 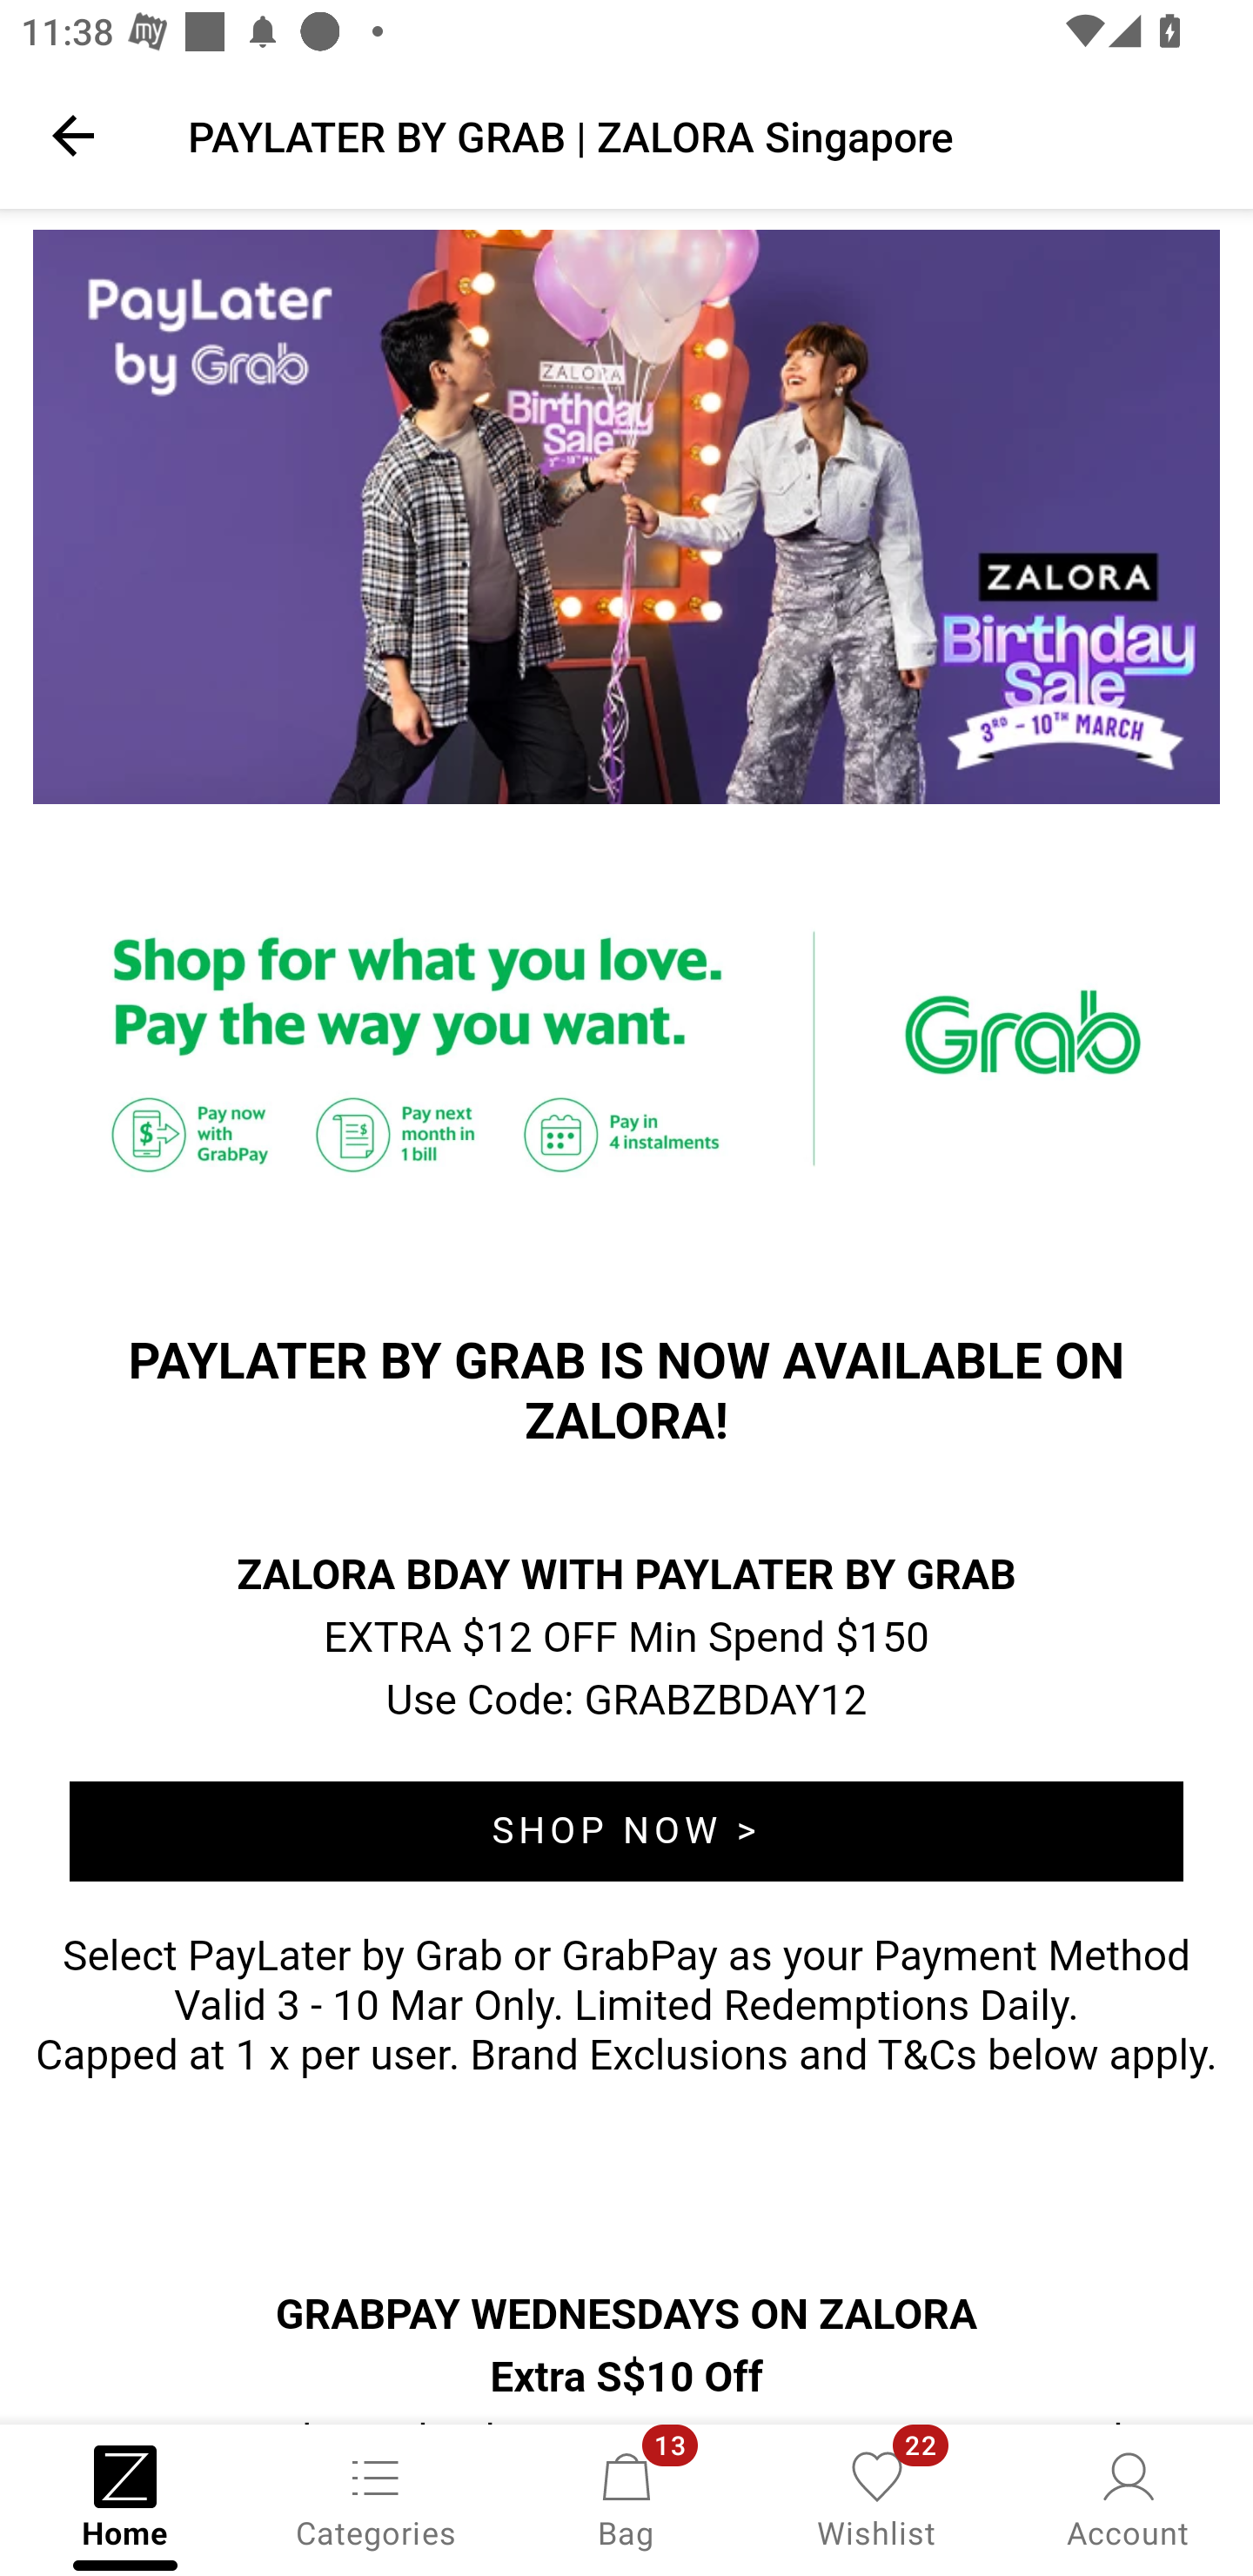 What do you see at coordinates (700, 135) in the screenshot?
I see `PAYLATER BY GRAB | ZALORA Singapore` at bounding box center [700, 135].